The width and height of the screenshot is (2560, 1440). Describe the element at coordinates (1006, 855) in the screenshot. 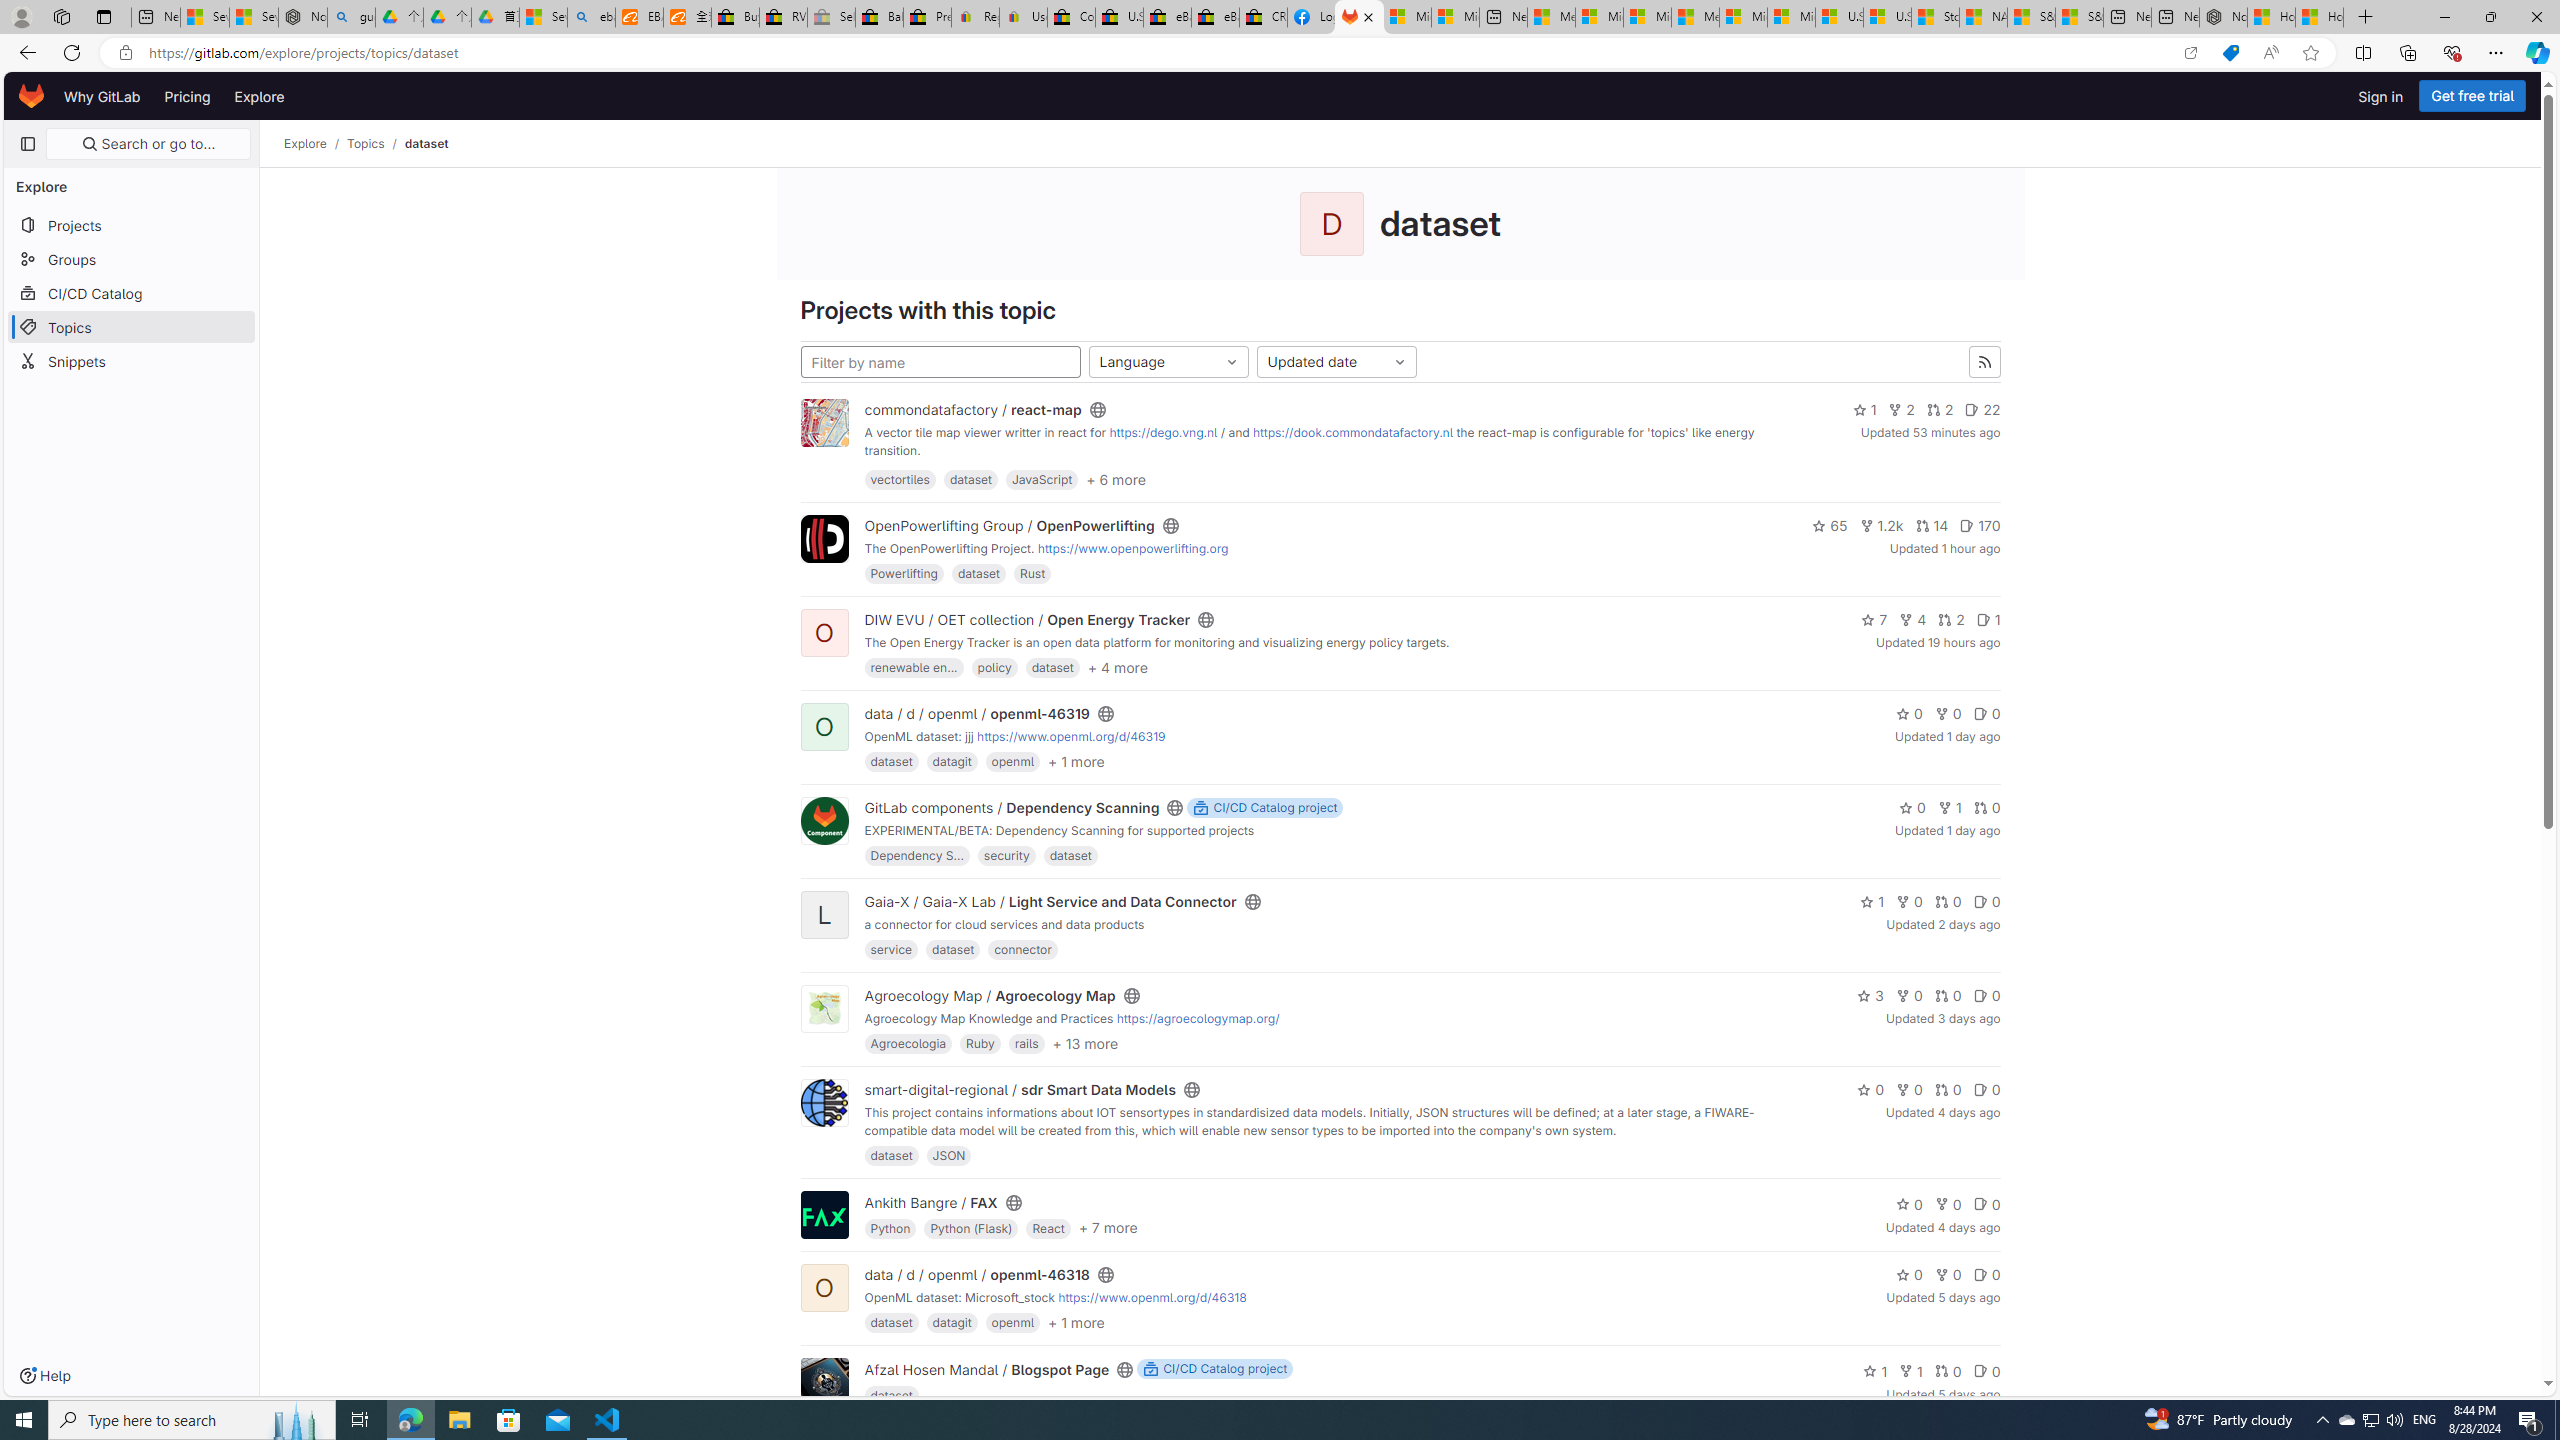

I see `security` at that location.